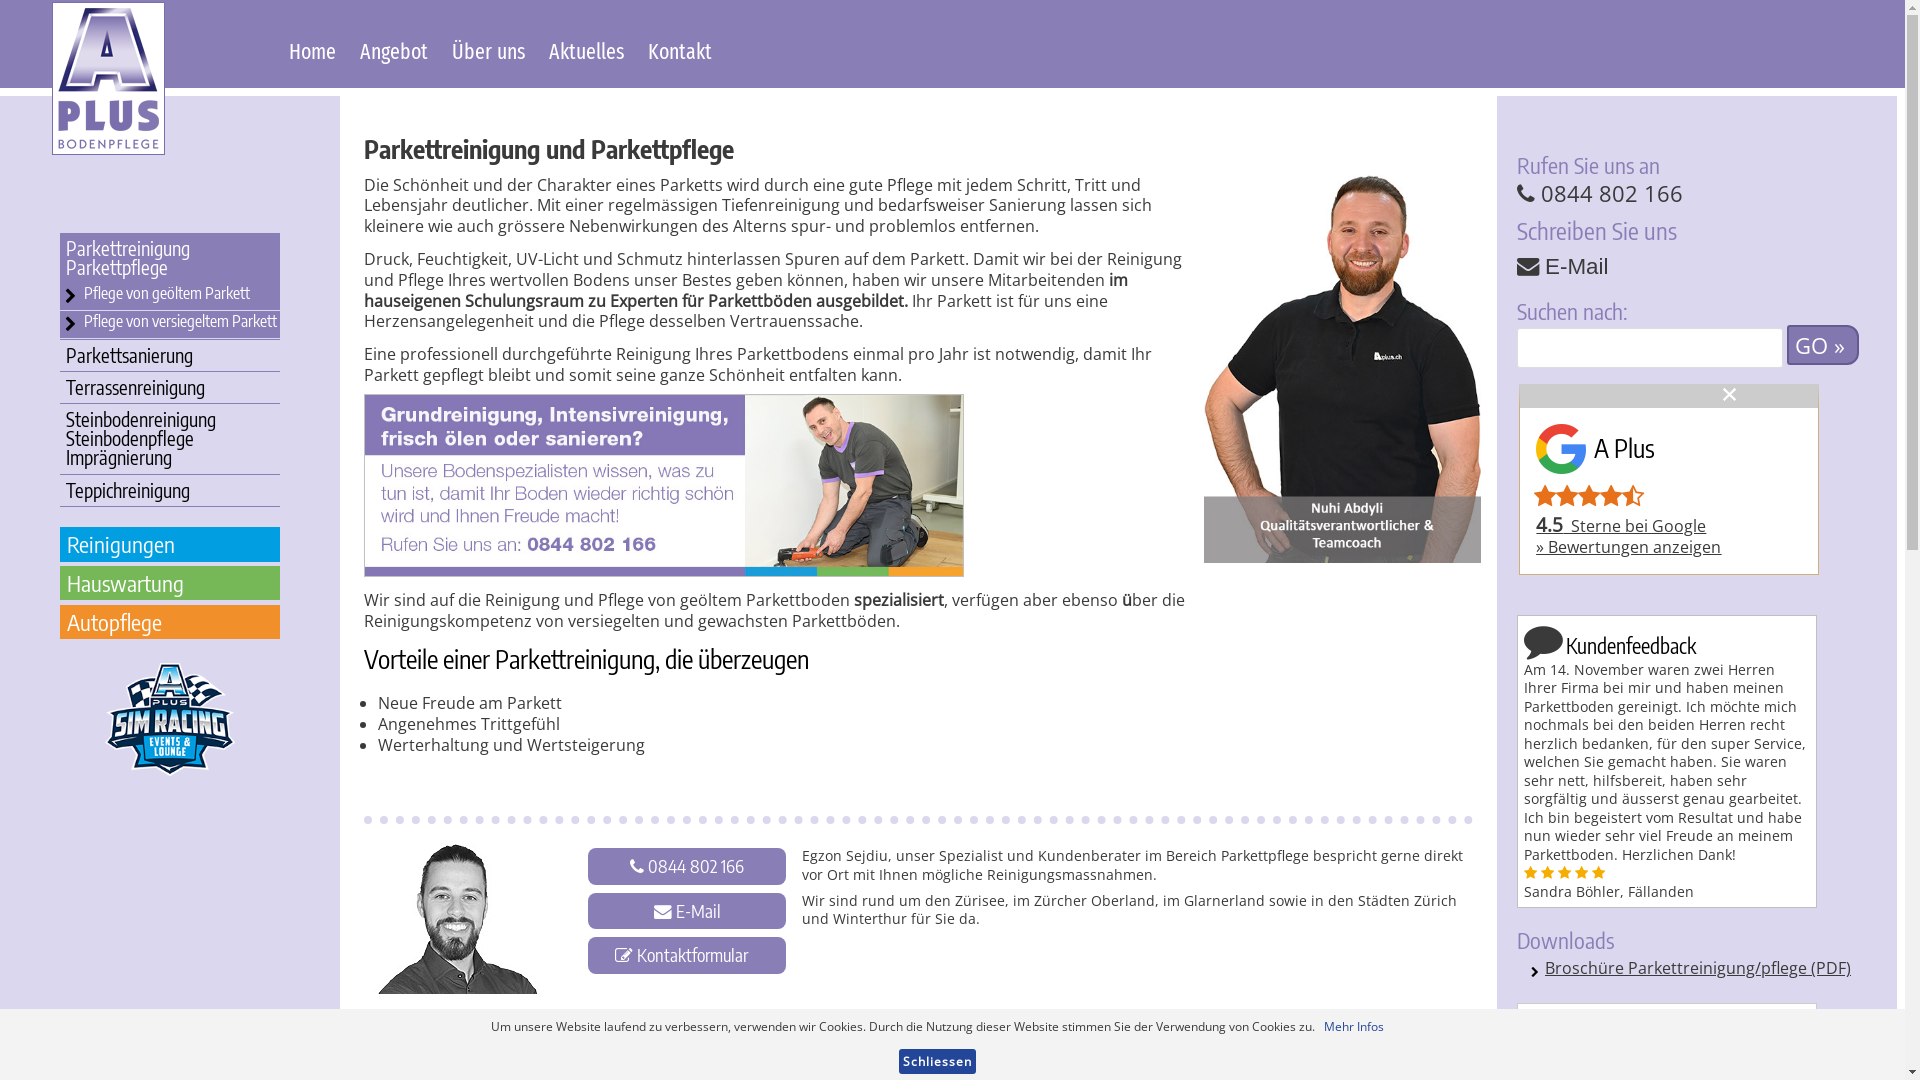 The width and height of the screenshot is (1920, 1080). Describe the element at coordinates (170, 388) in the screenshot. I see `Terrassenreinigung` at that location.